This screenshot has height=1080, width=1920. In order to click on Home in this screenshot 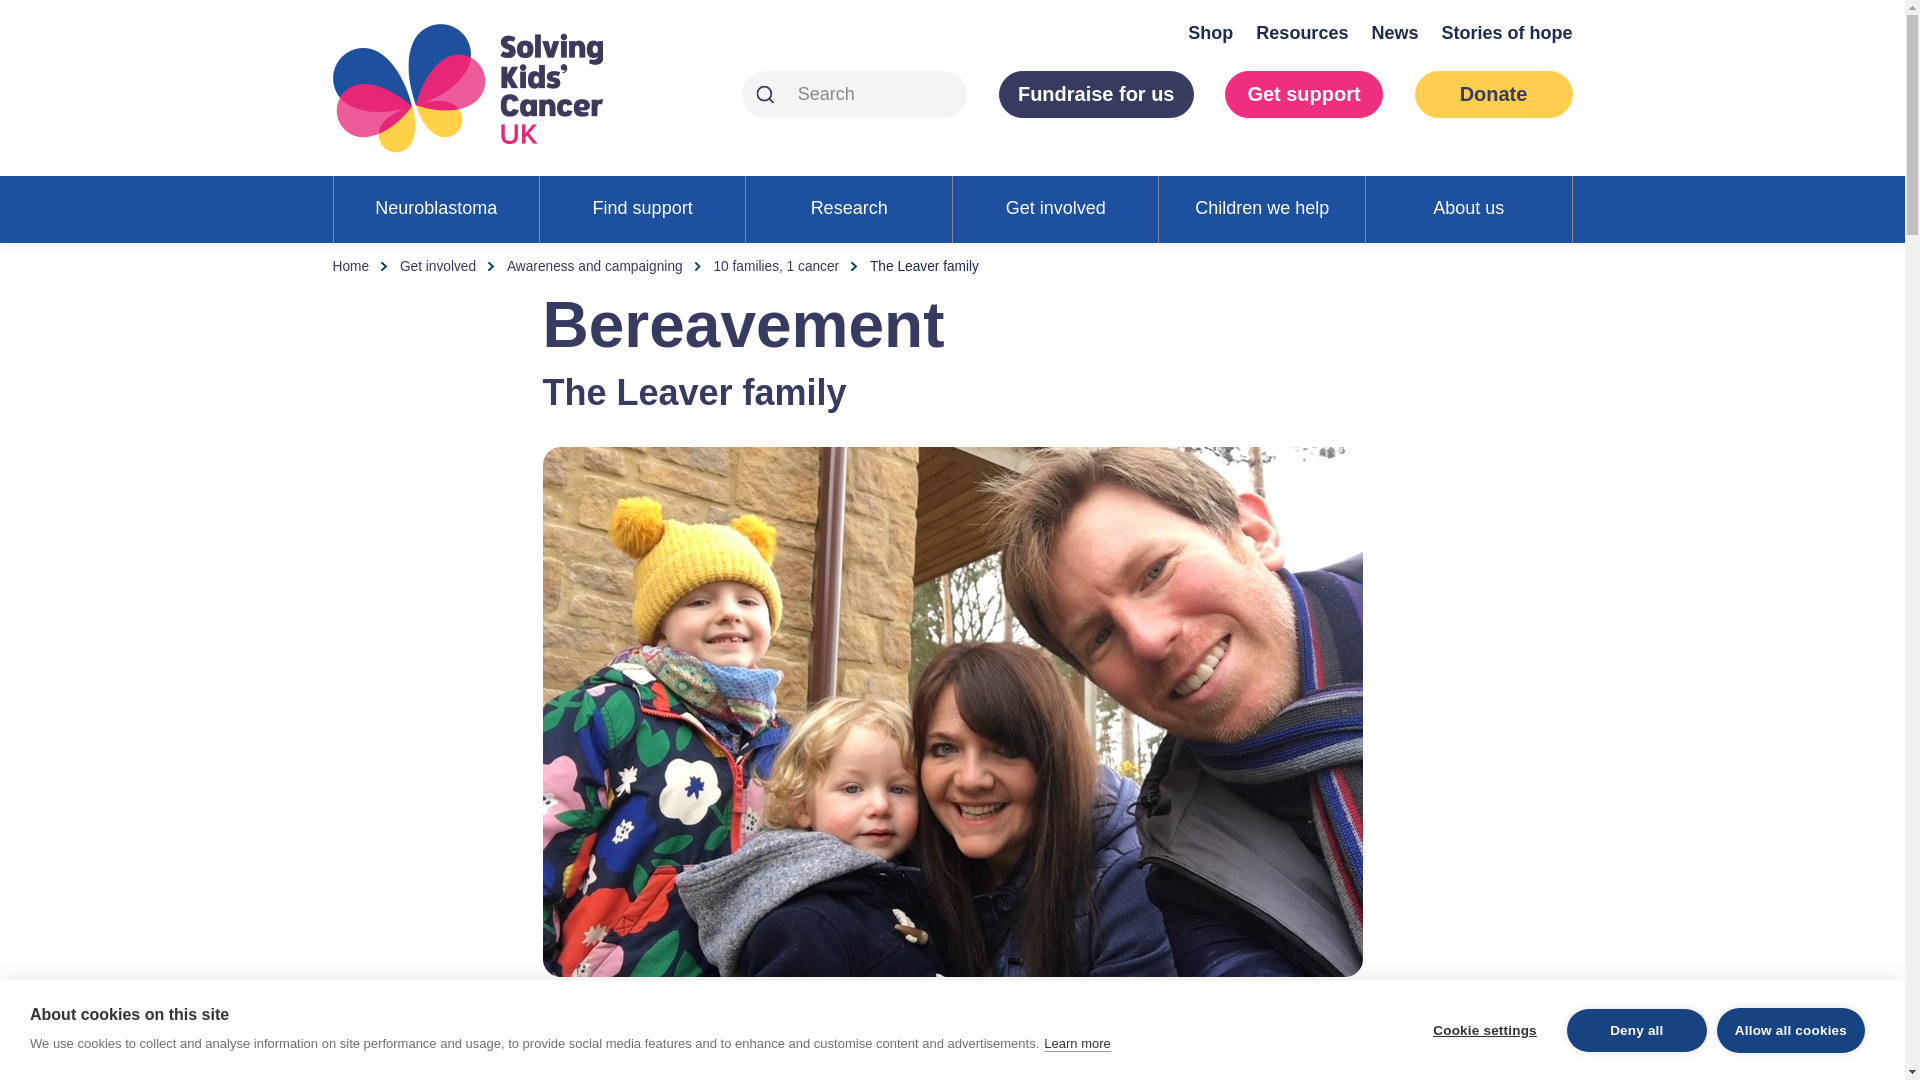, I will do `click(350, 267)`.